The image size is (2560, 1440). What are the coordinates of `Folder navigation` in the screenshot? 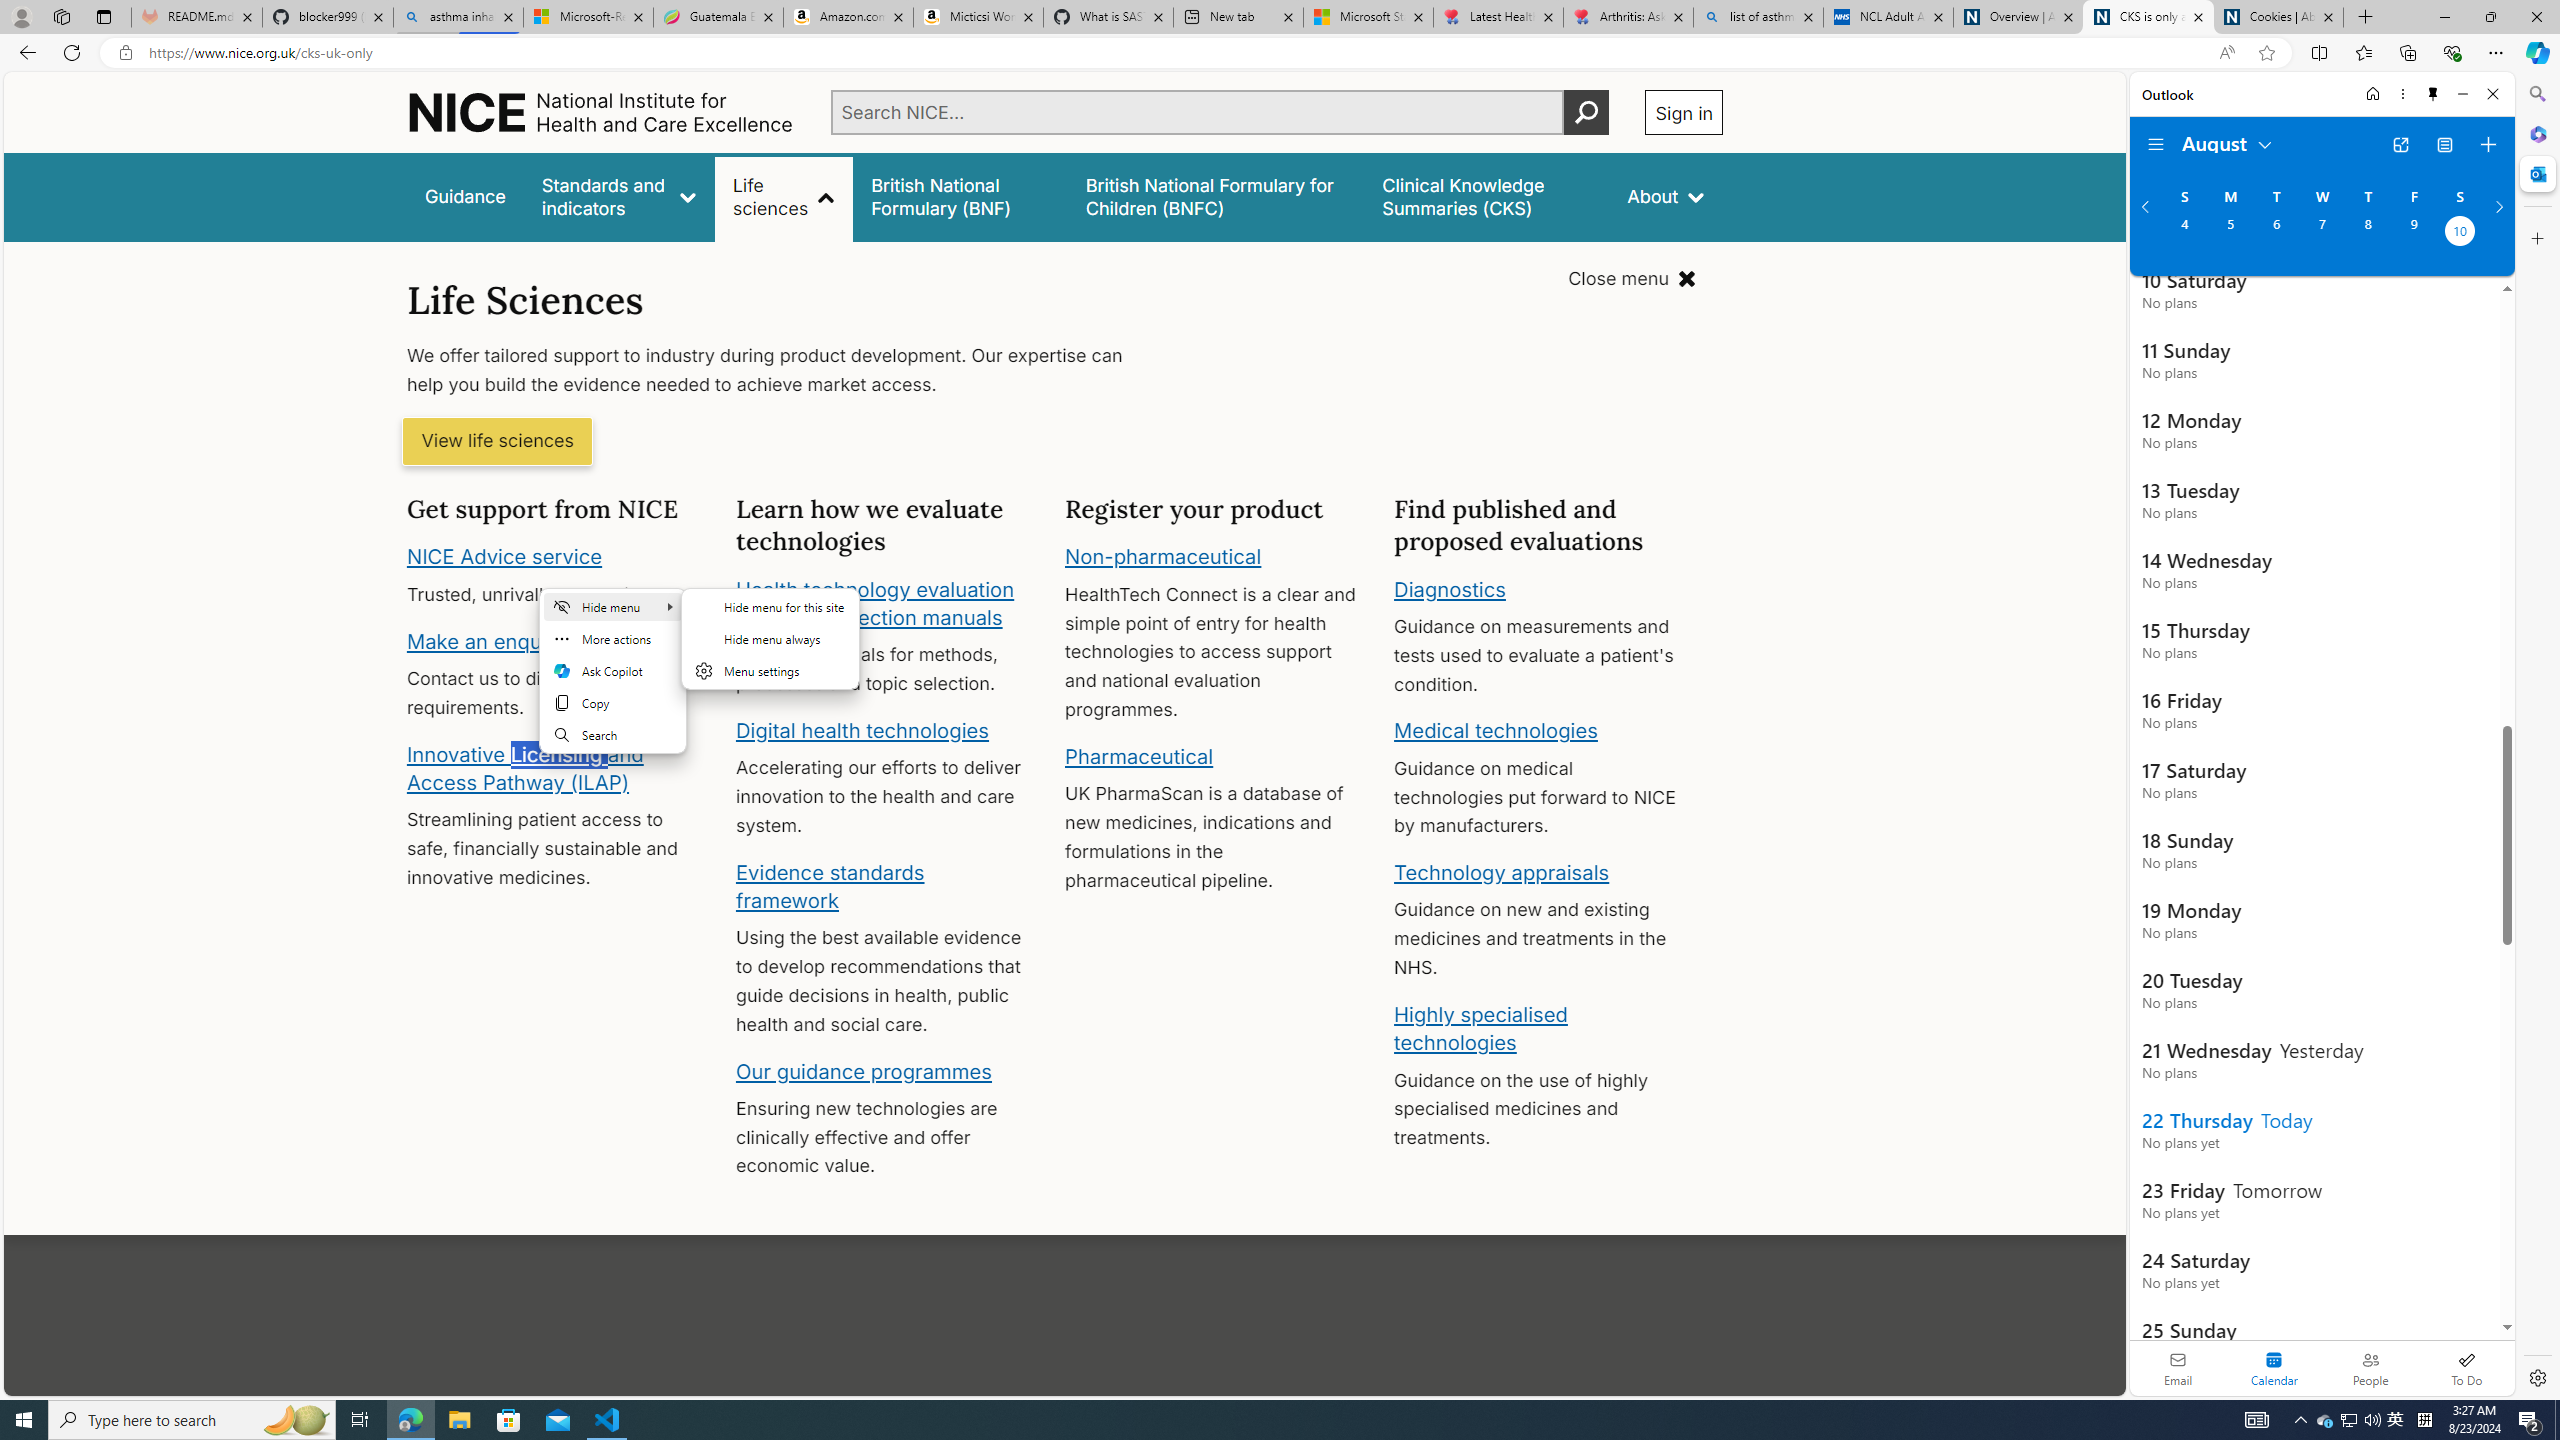 It's located at (2156, 145).